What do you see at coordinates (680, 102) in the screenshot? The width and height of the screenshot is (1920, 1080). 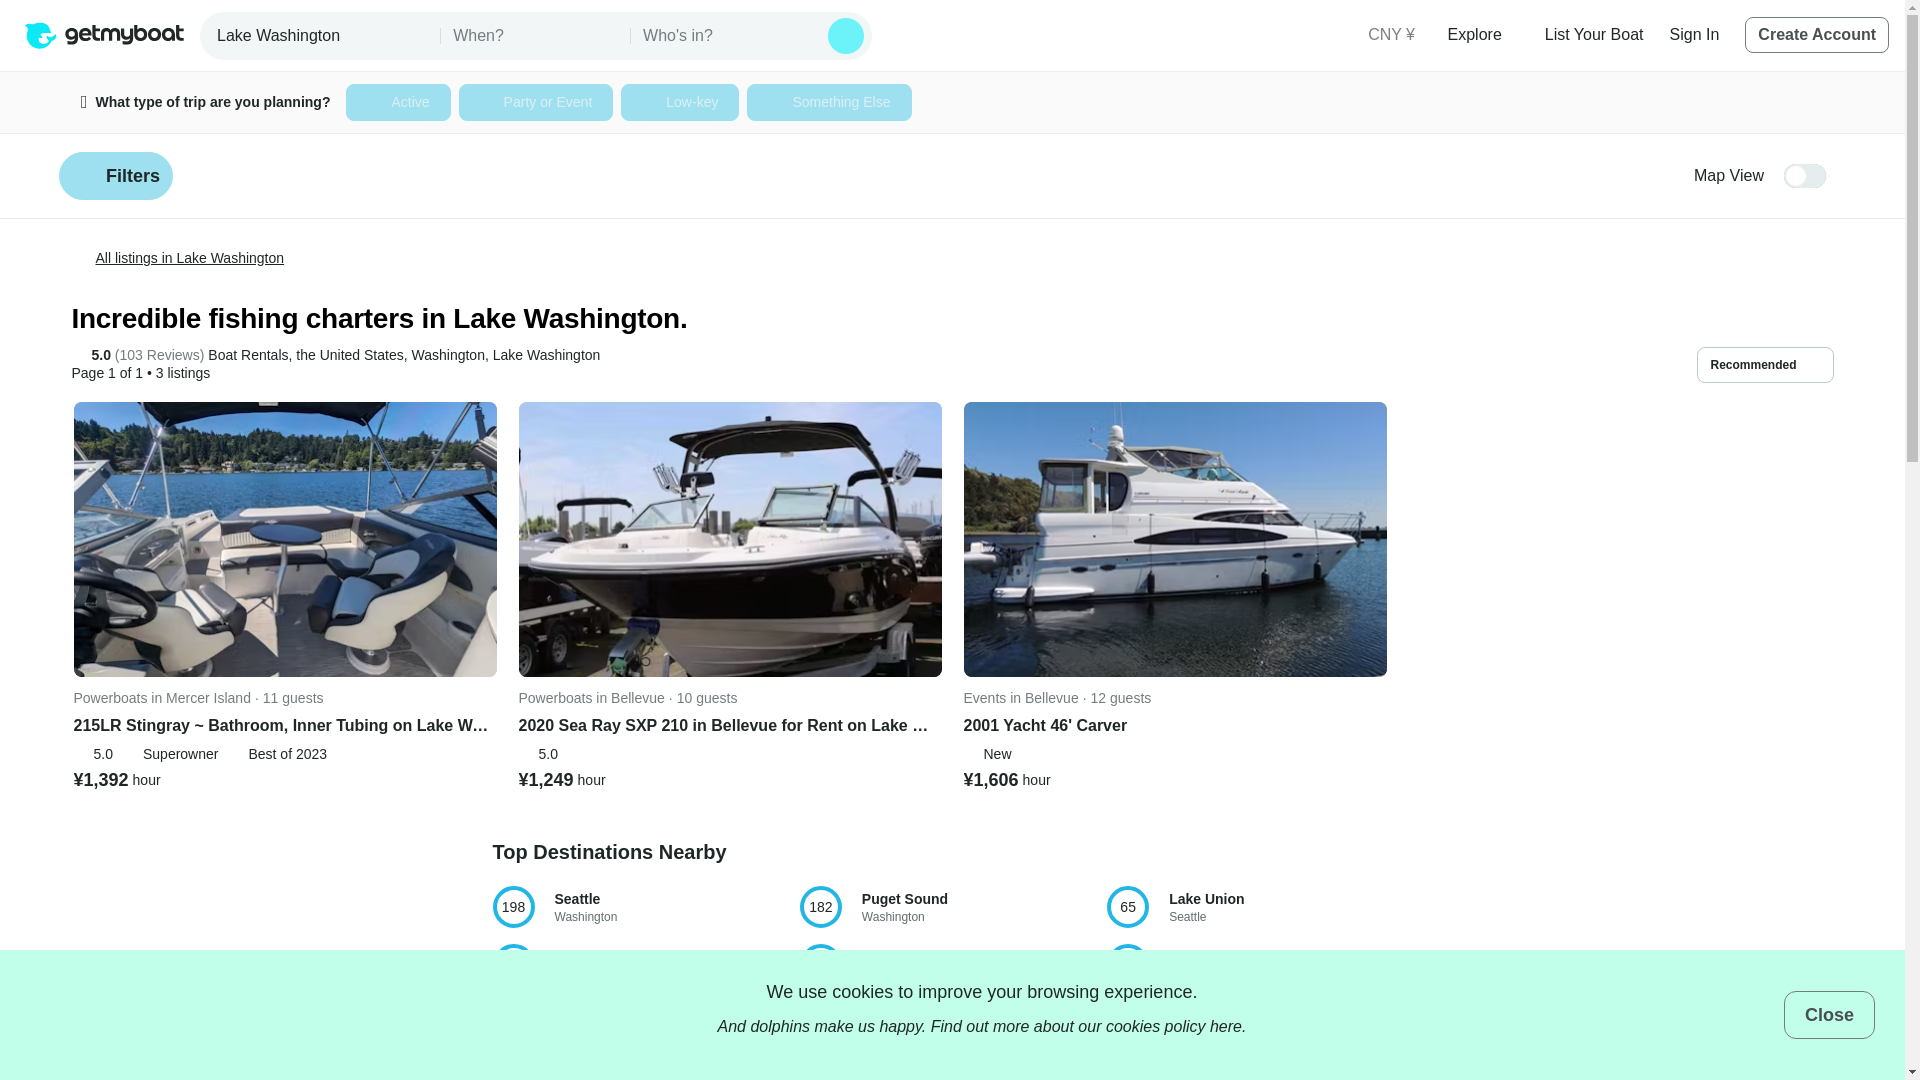 I see `Low-key` at bounding box center [680, 102].